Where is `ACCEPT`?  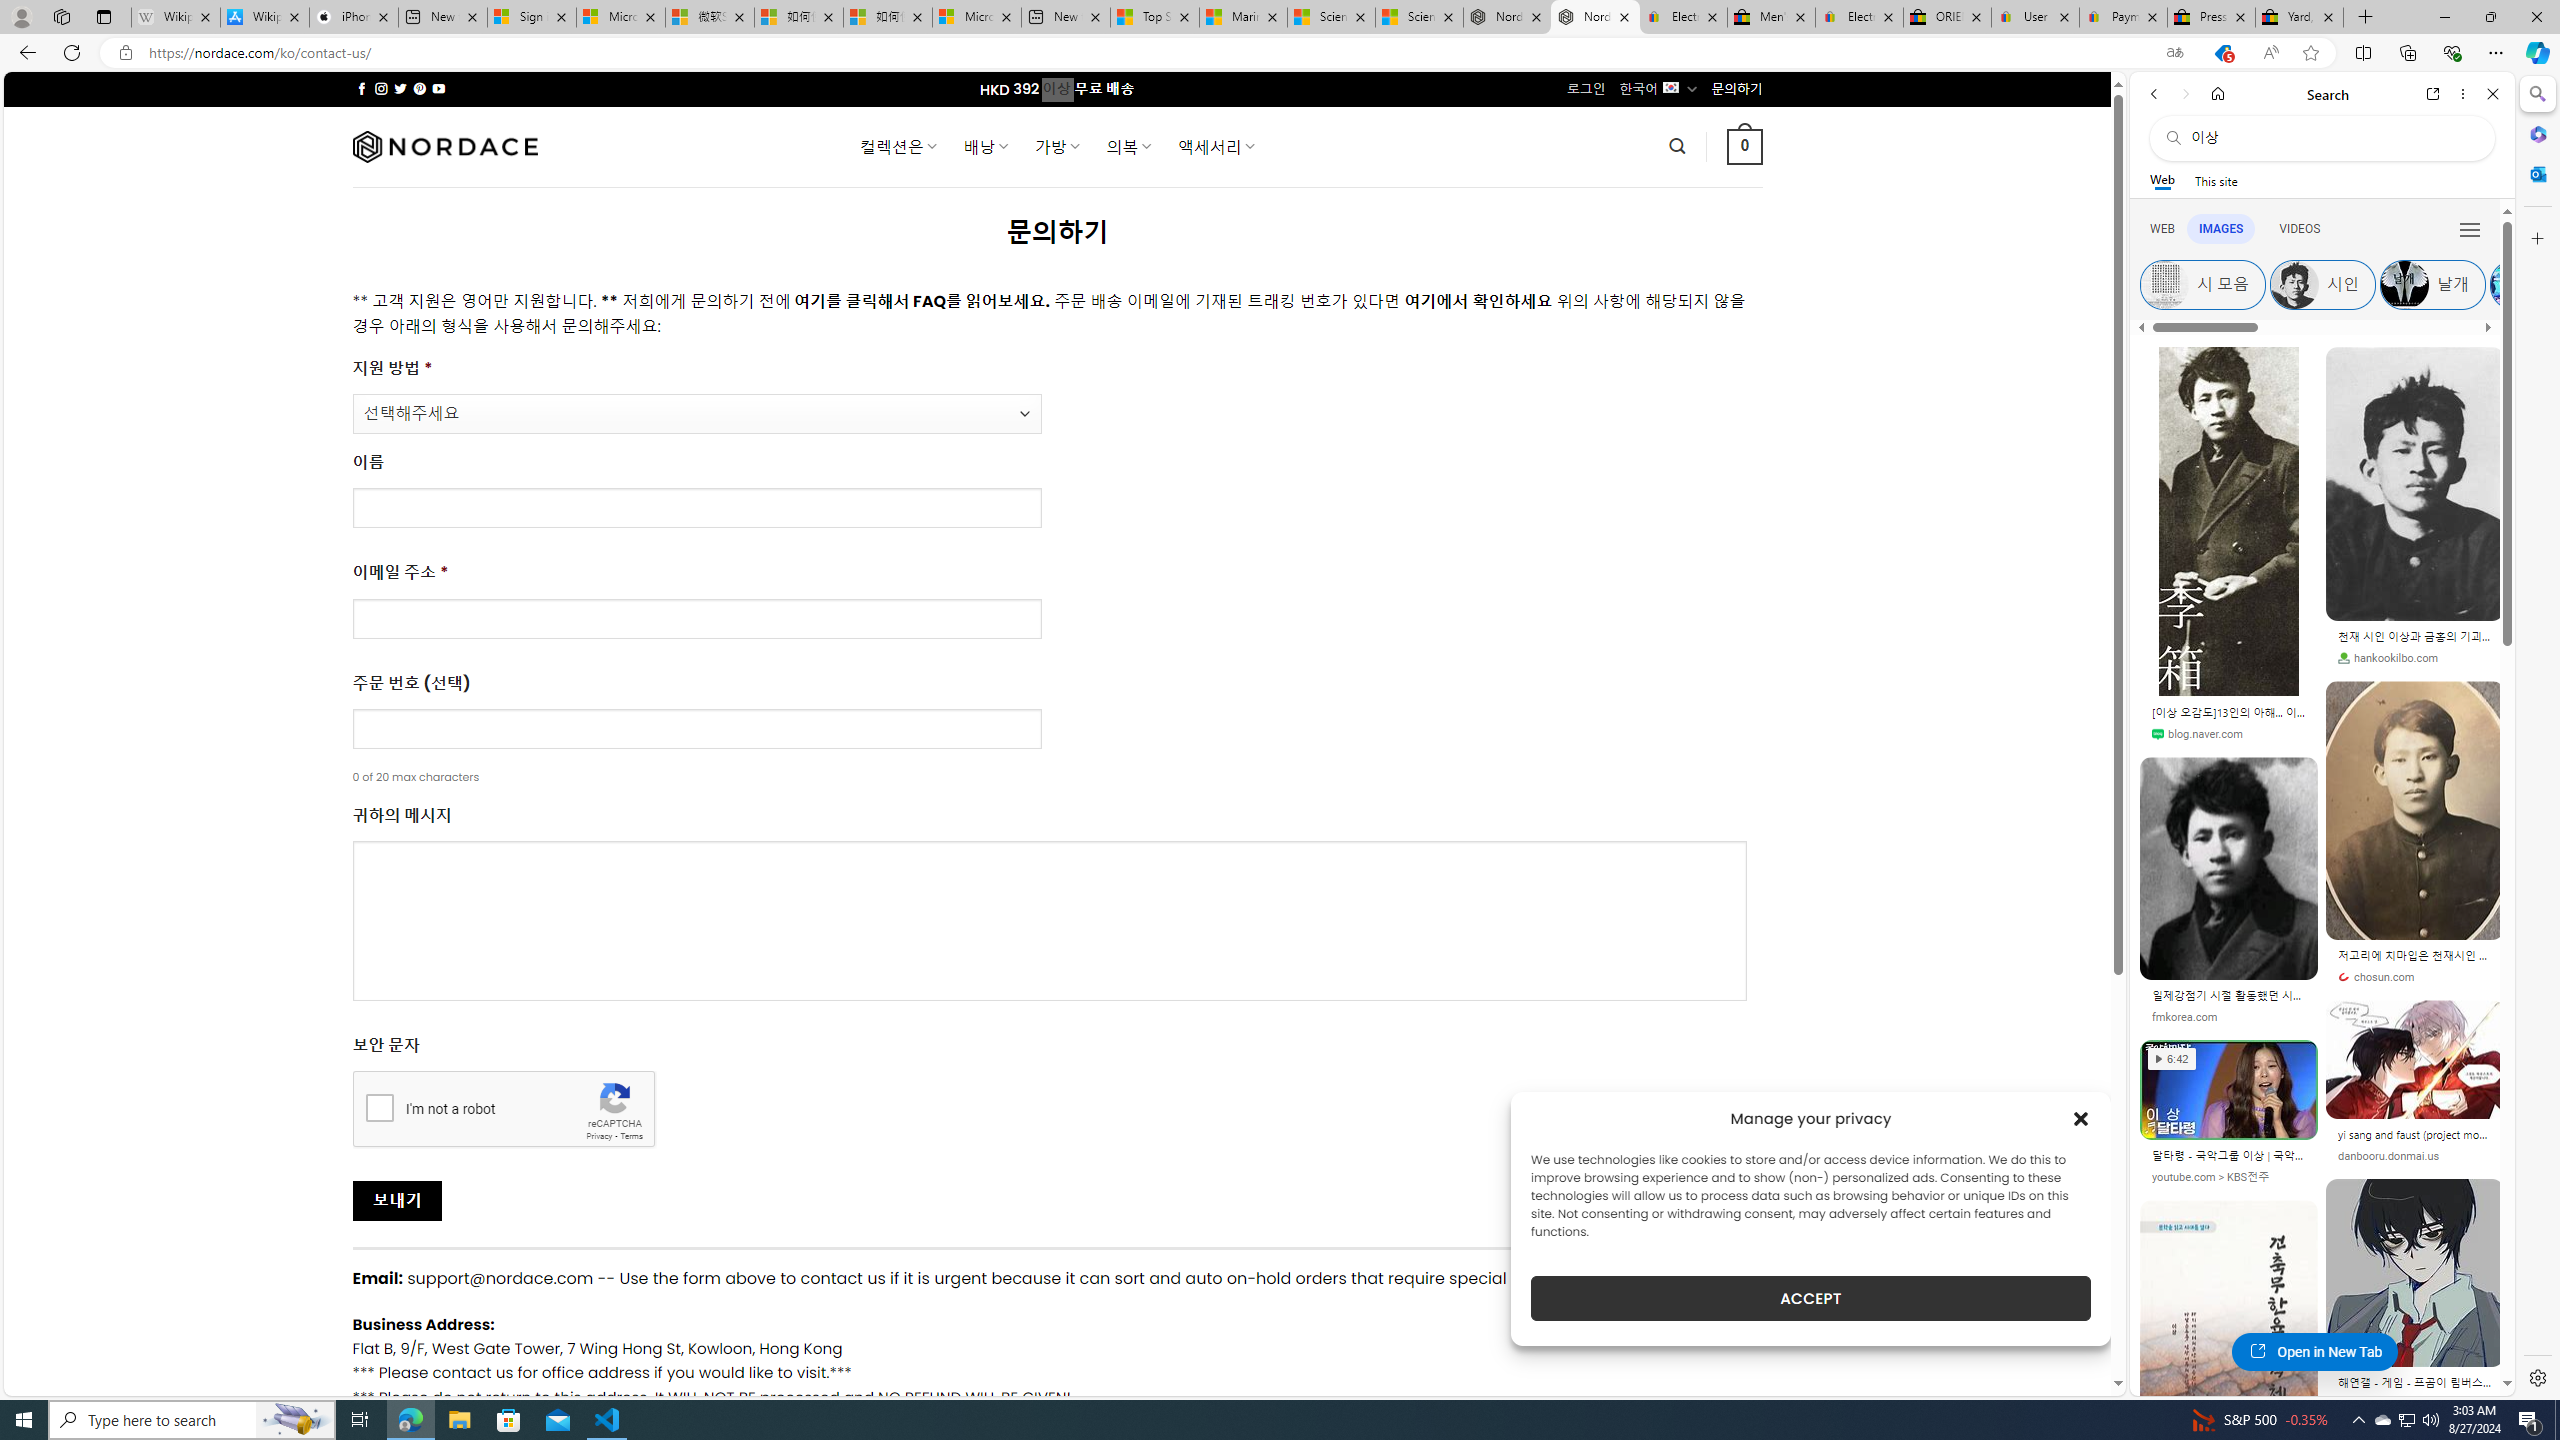 ACCEPT is located at coordinates (1810, 1298).